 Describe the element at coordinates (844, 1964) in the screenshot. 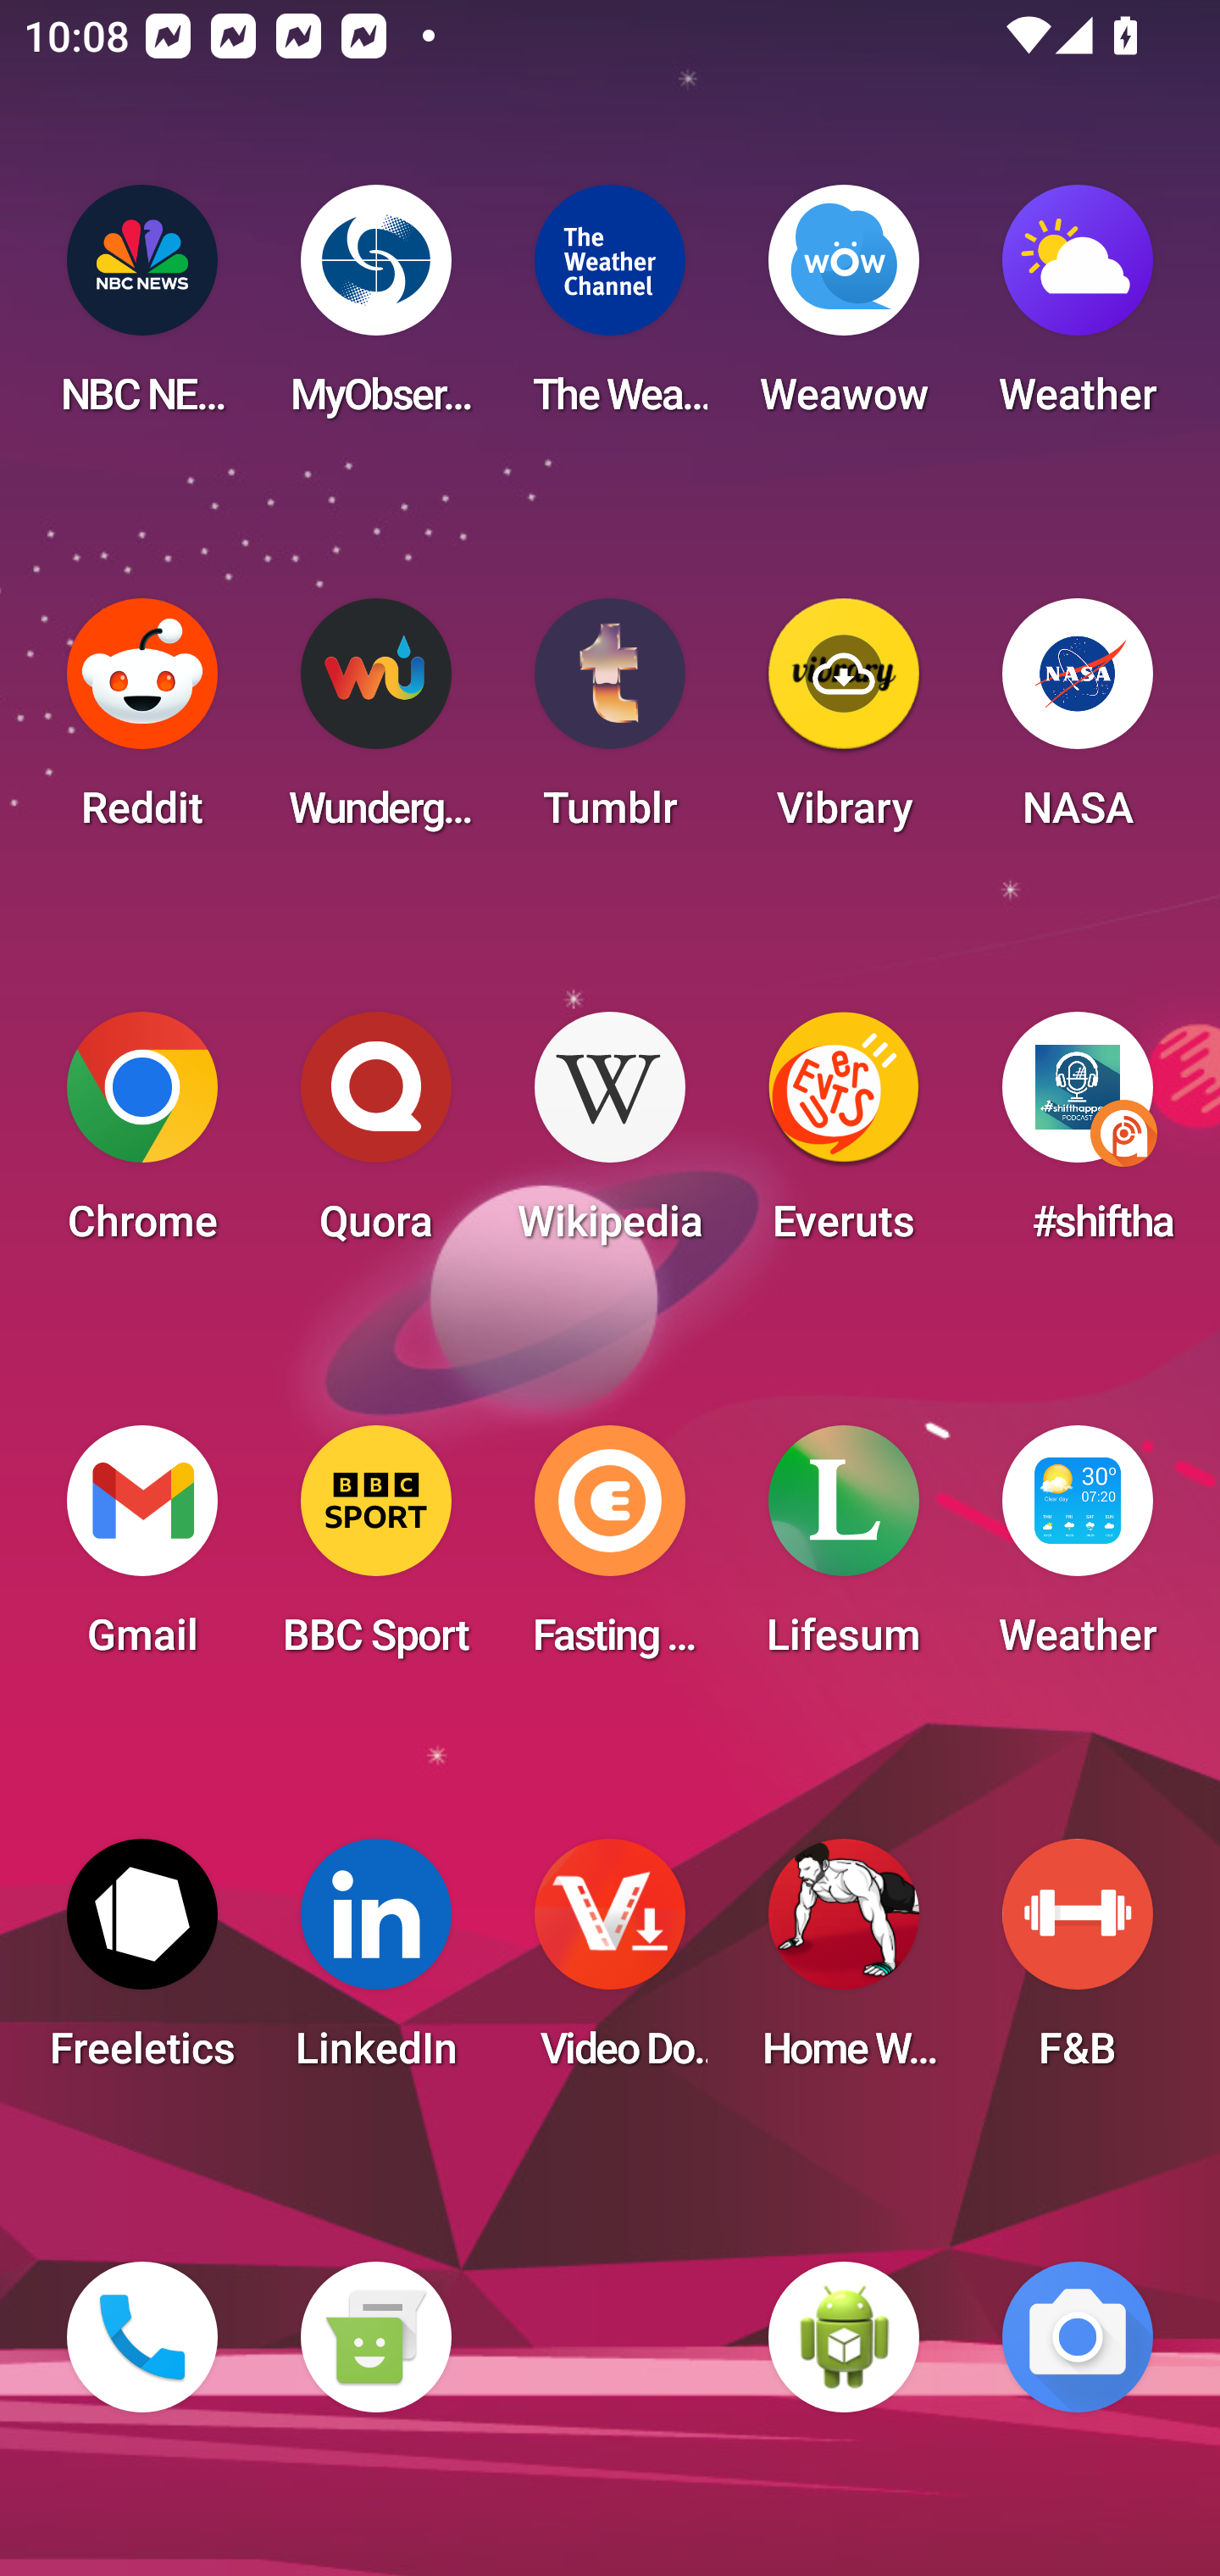

I see `Home Workout` at that location.